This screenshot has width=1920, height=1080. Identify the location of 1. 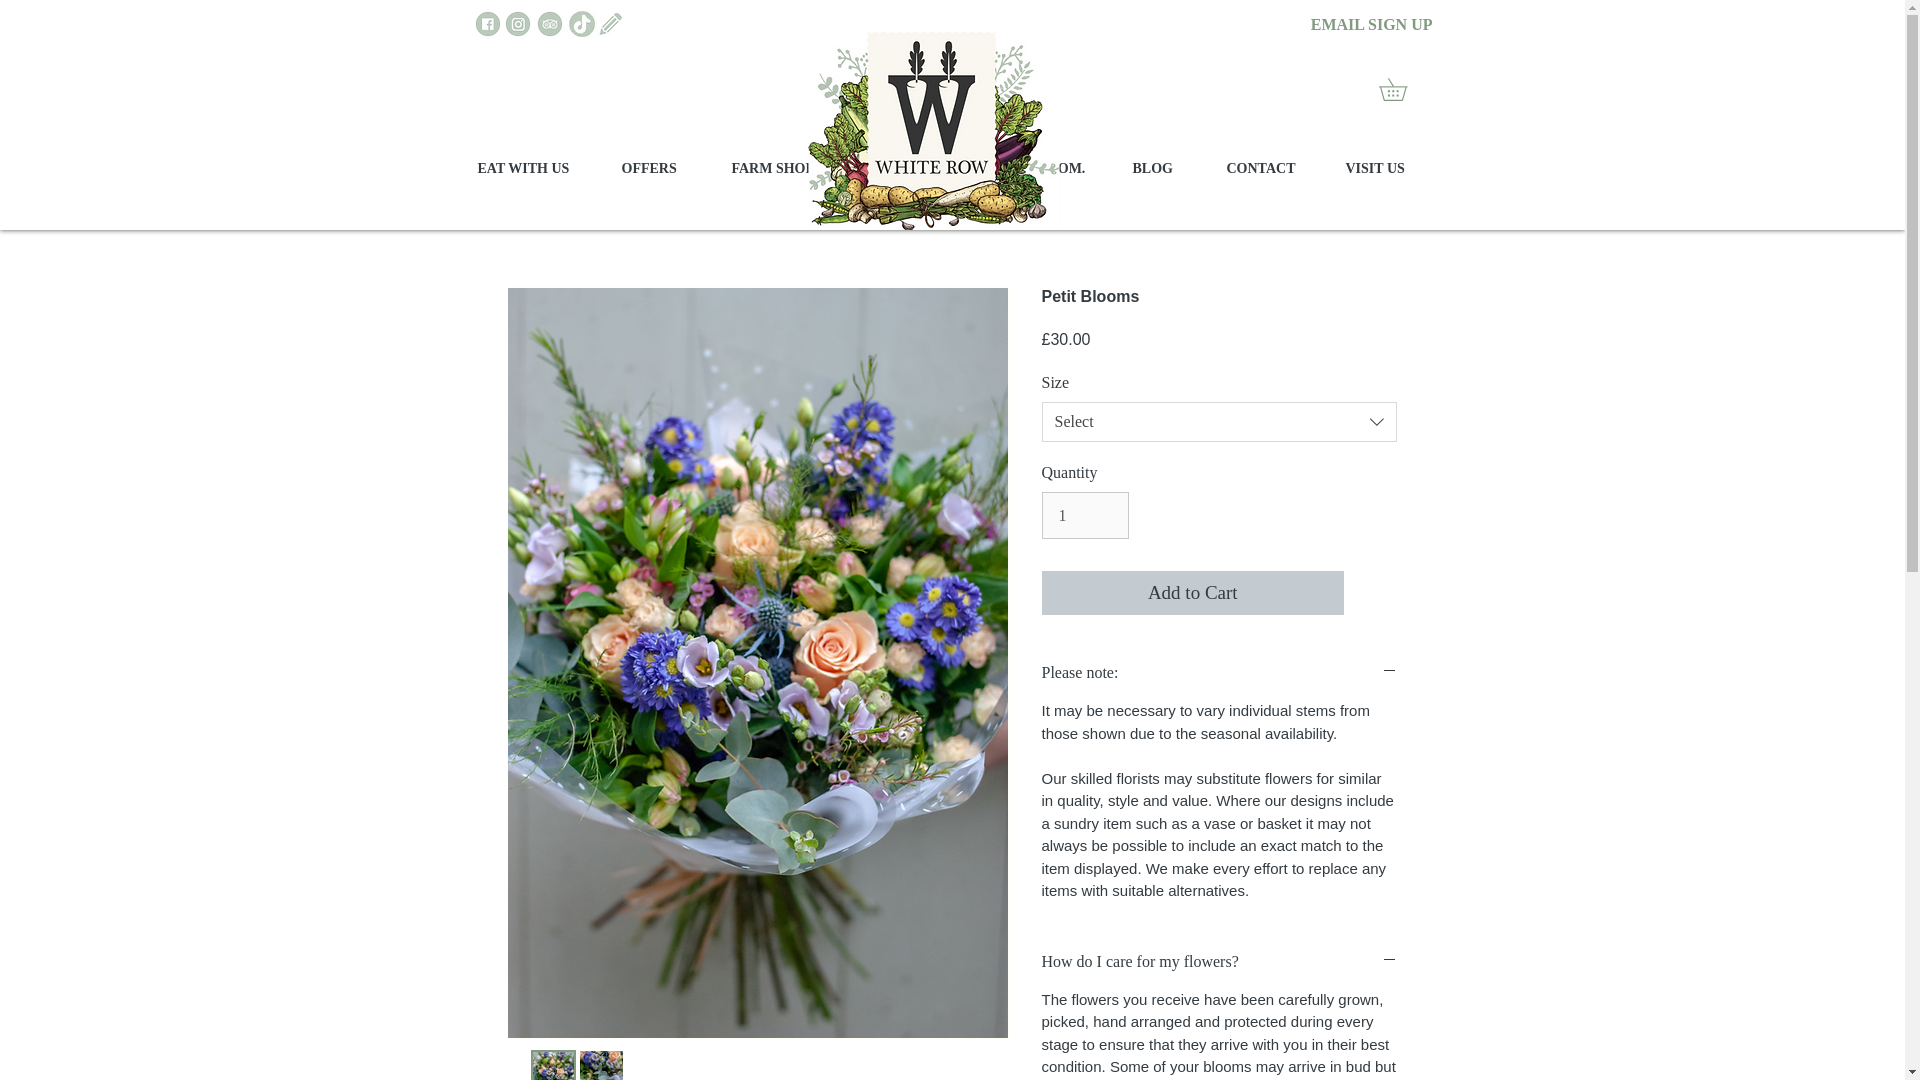
(1085, 514).